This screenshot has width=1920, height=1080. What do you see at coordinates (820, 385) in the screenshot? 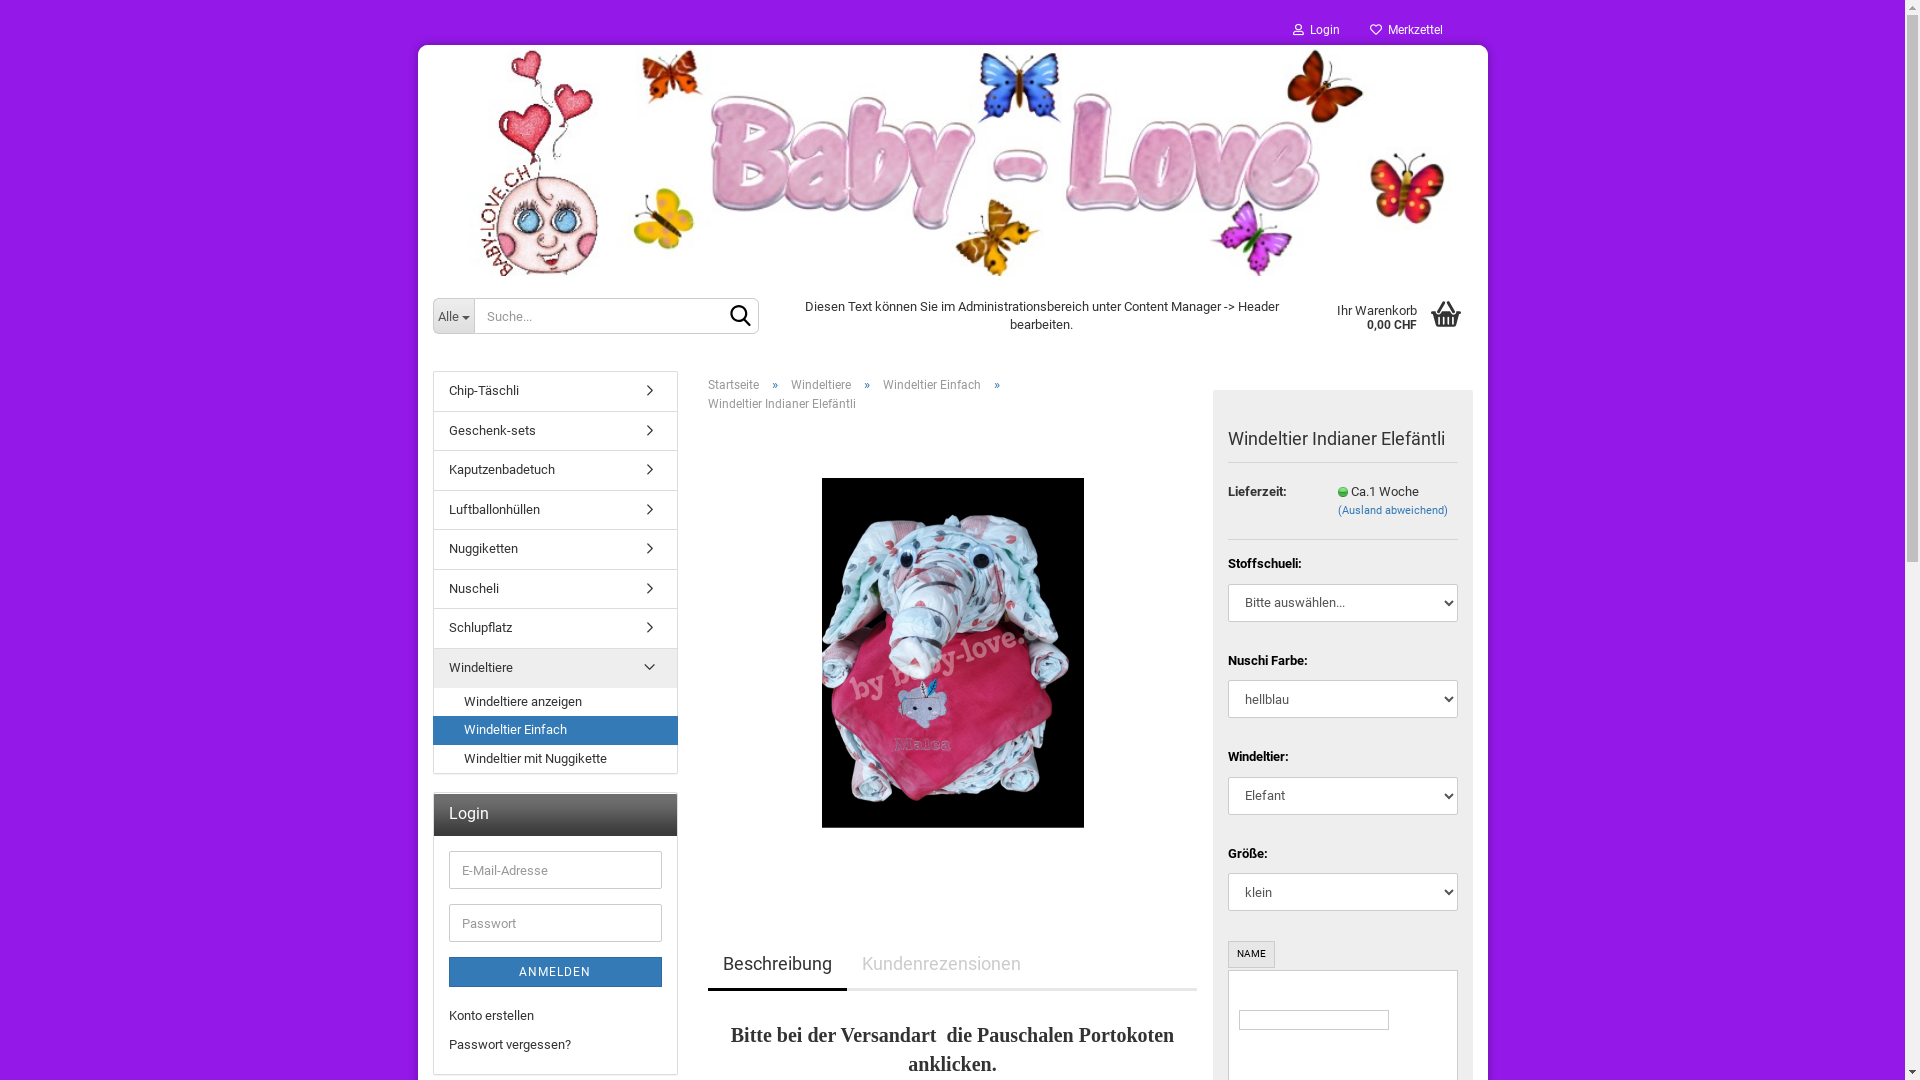
I see `Windeltiere` at bounding box center [820, 385].